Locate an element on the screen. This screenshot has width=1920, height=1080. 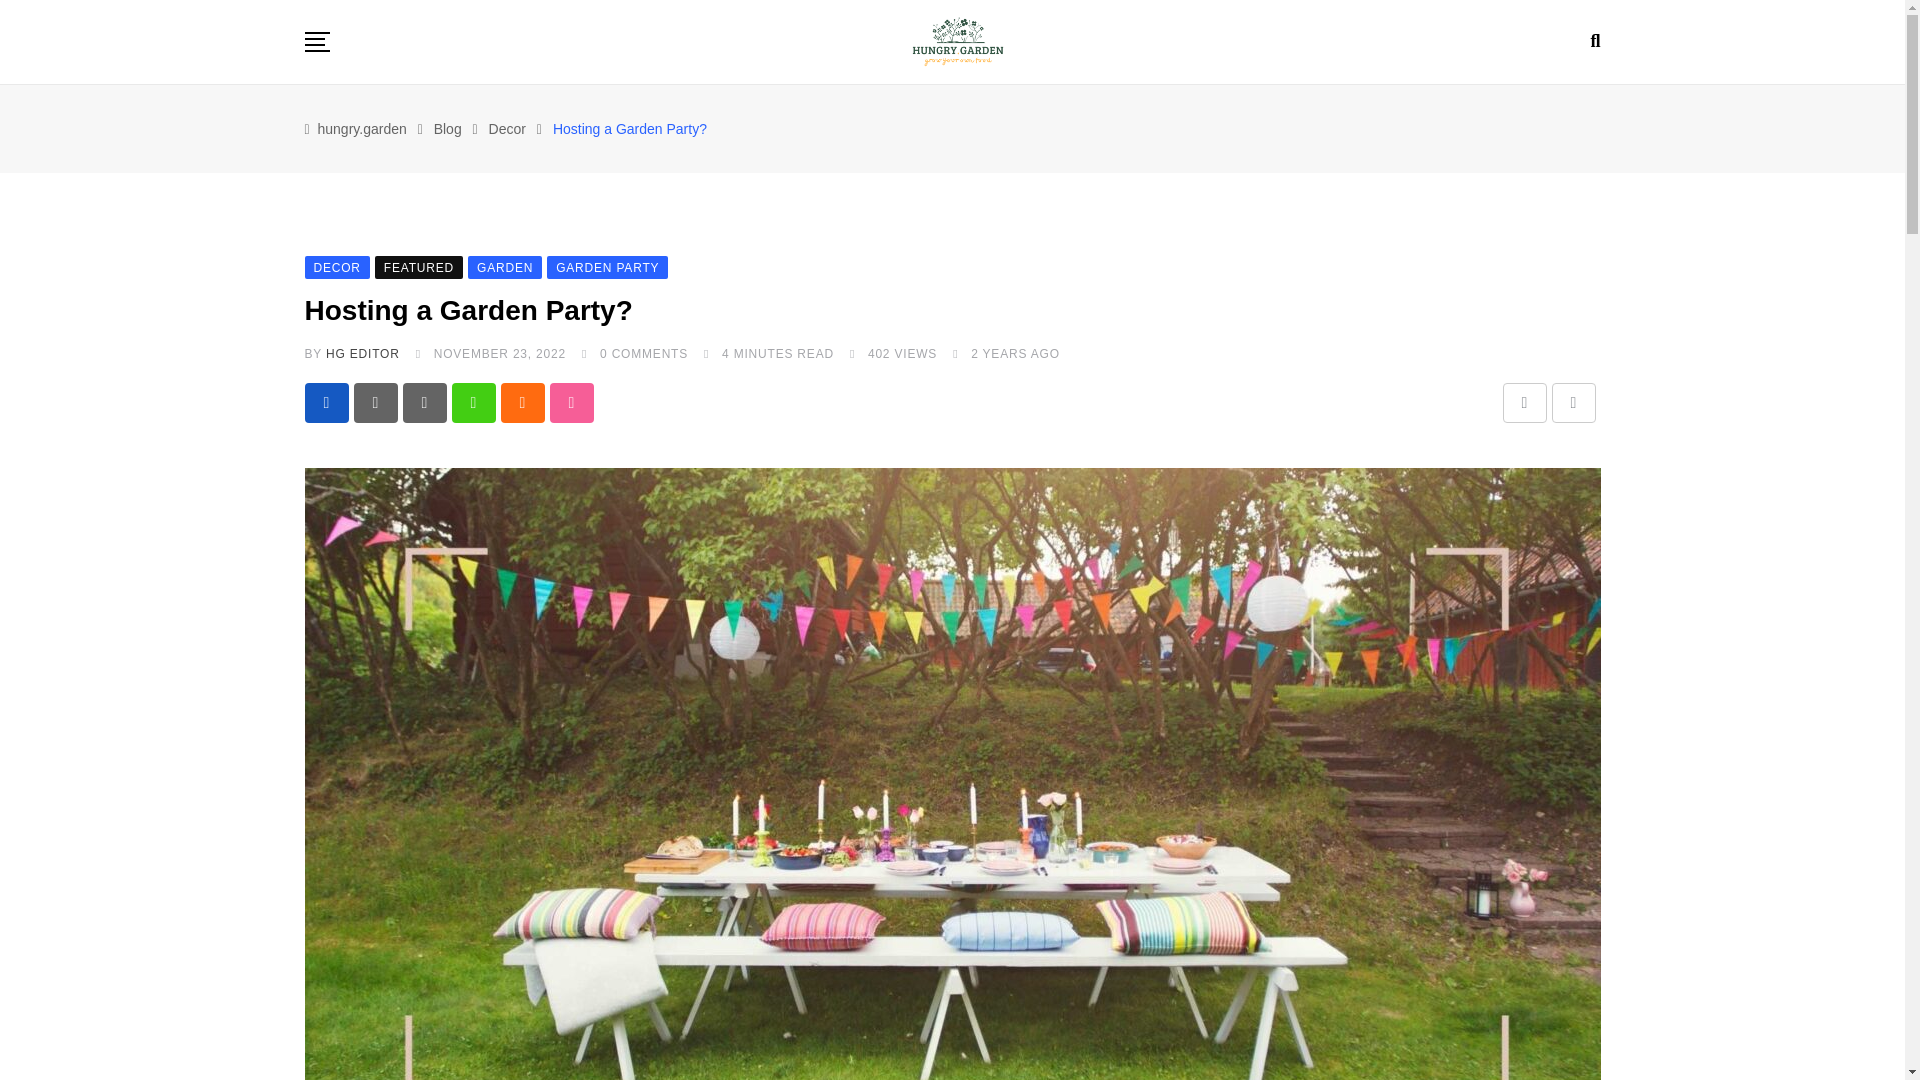
GARDEN PARTY is located at coordinates (608, 266).